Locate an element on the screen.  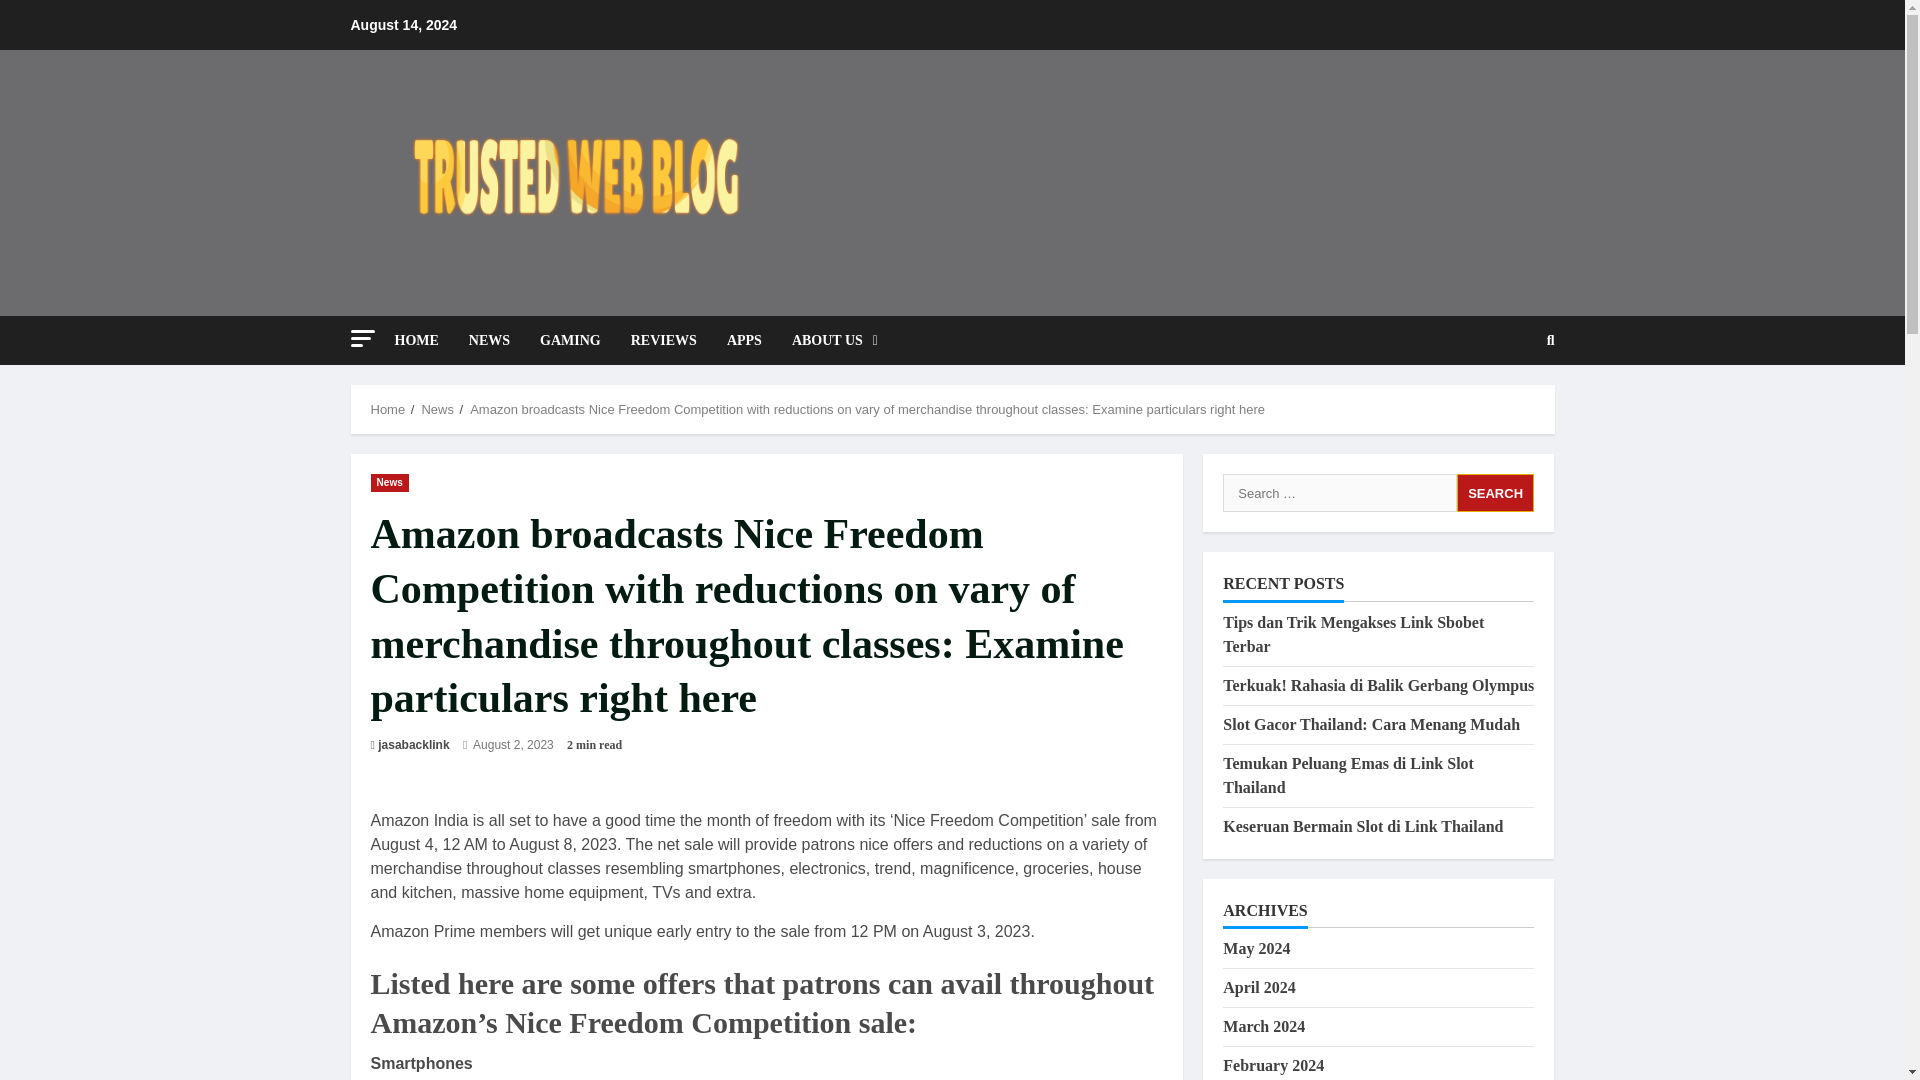
Search is located at coordinates (1502, 408).